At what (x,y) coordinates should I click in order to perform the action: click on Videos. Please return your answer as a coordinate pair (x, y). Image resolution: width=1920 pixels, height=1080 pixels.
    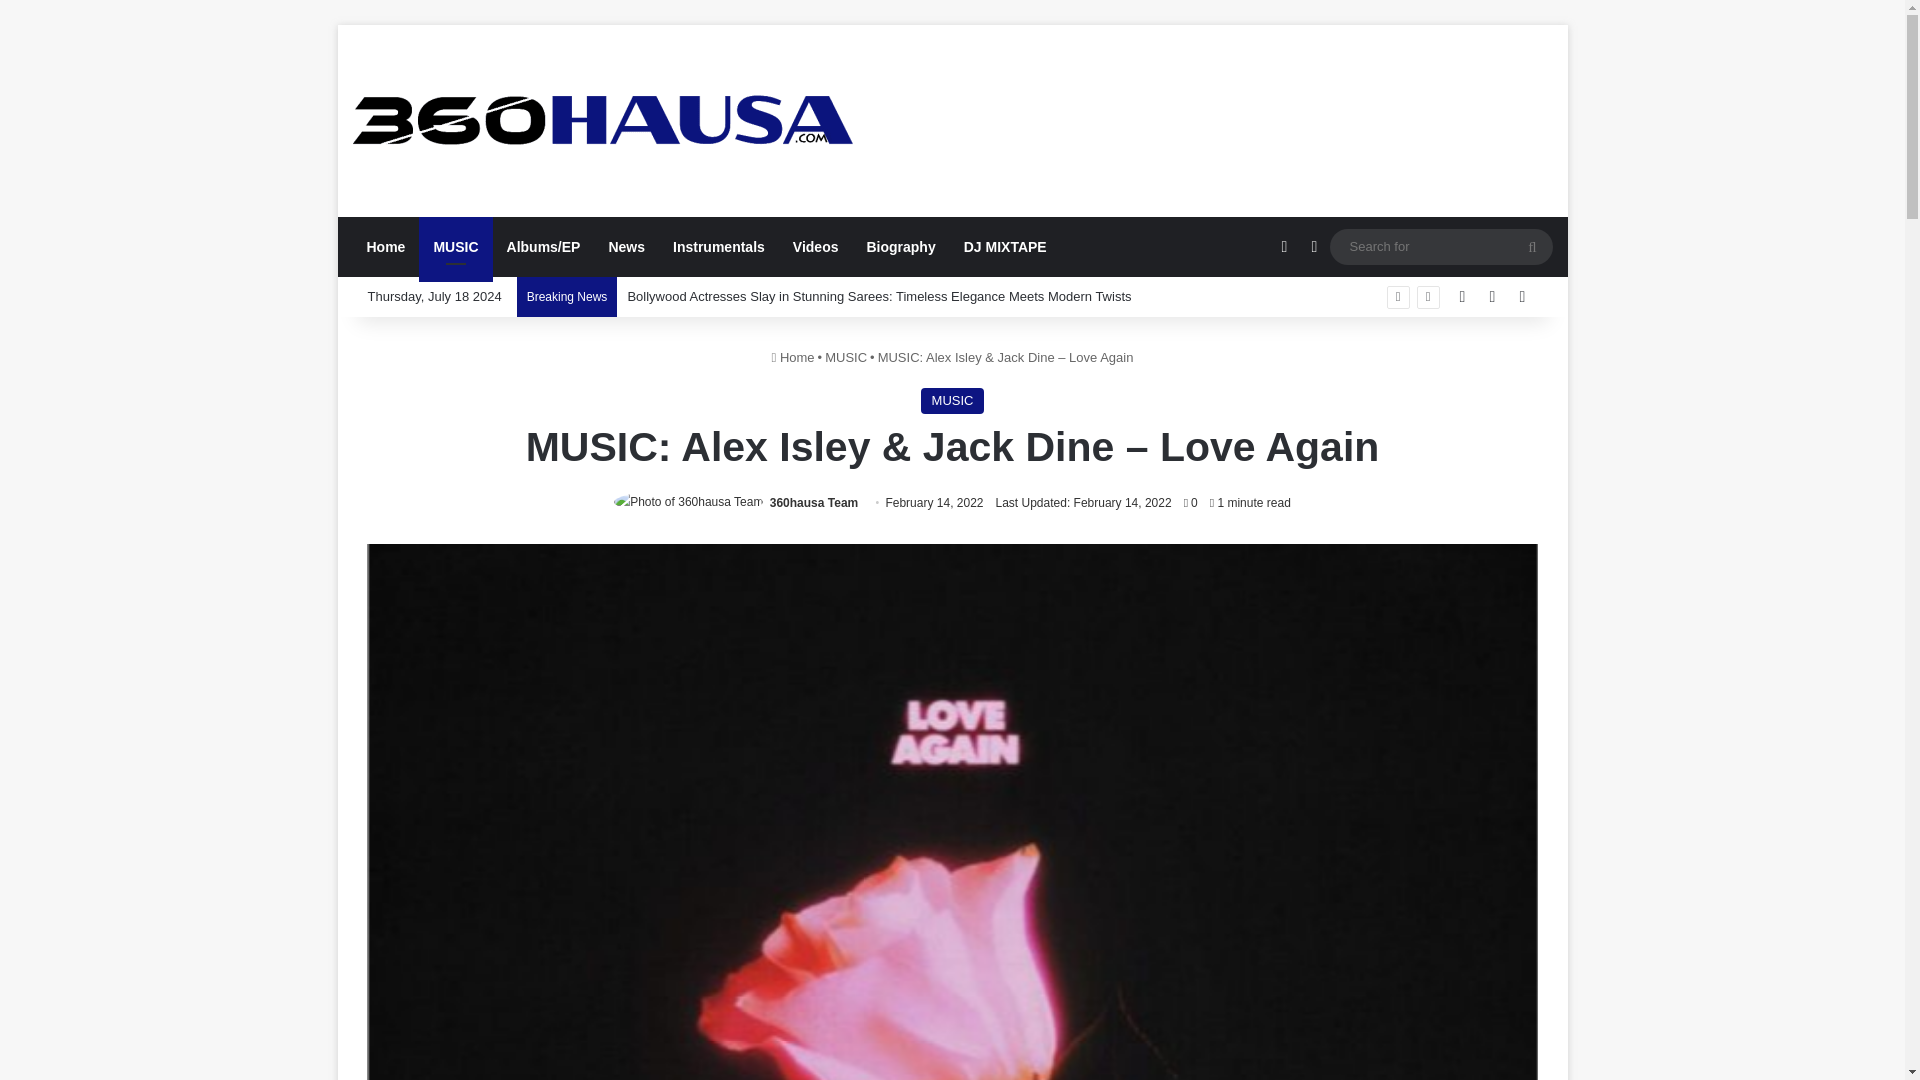
    Looking at the image, I should click on (816, 246).